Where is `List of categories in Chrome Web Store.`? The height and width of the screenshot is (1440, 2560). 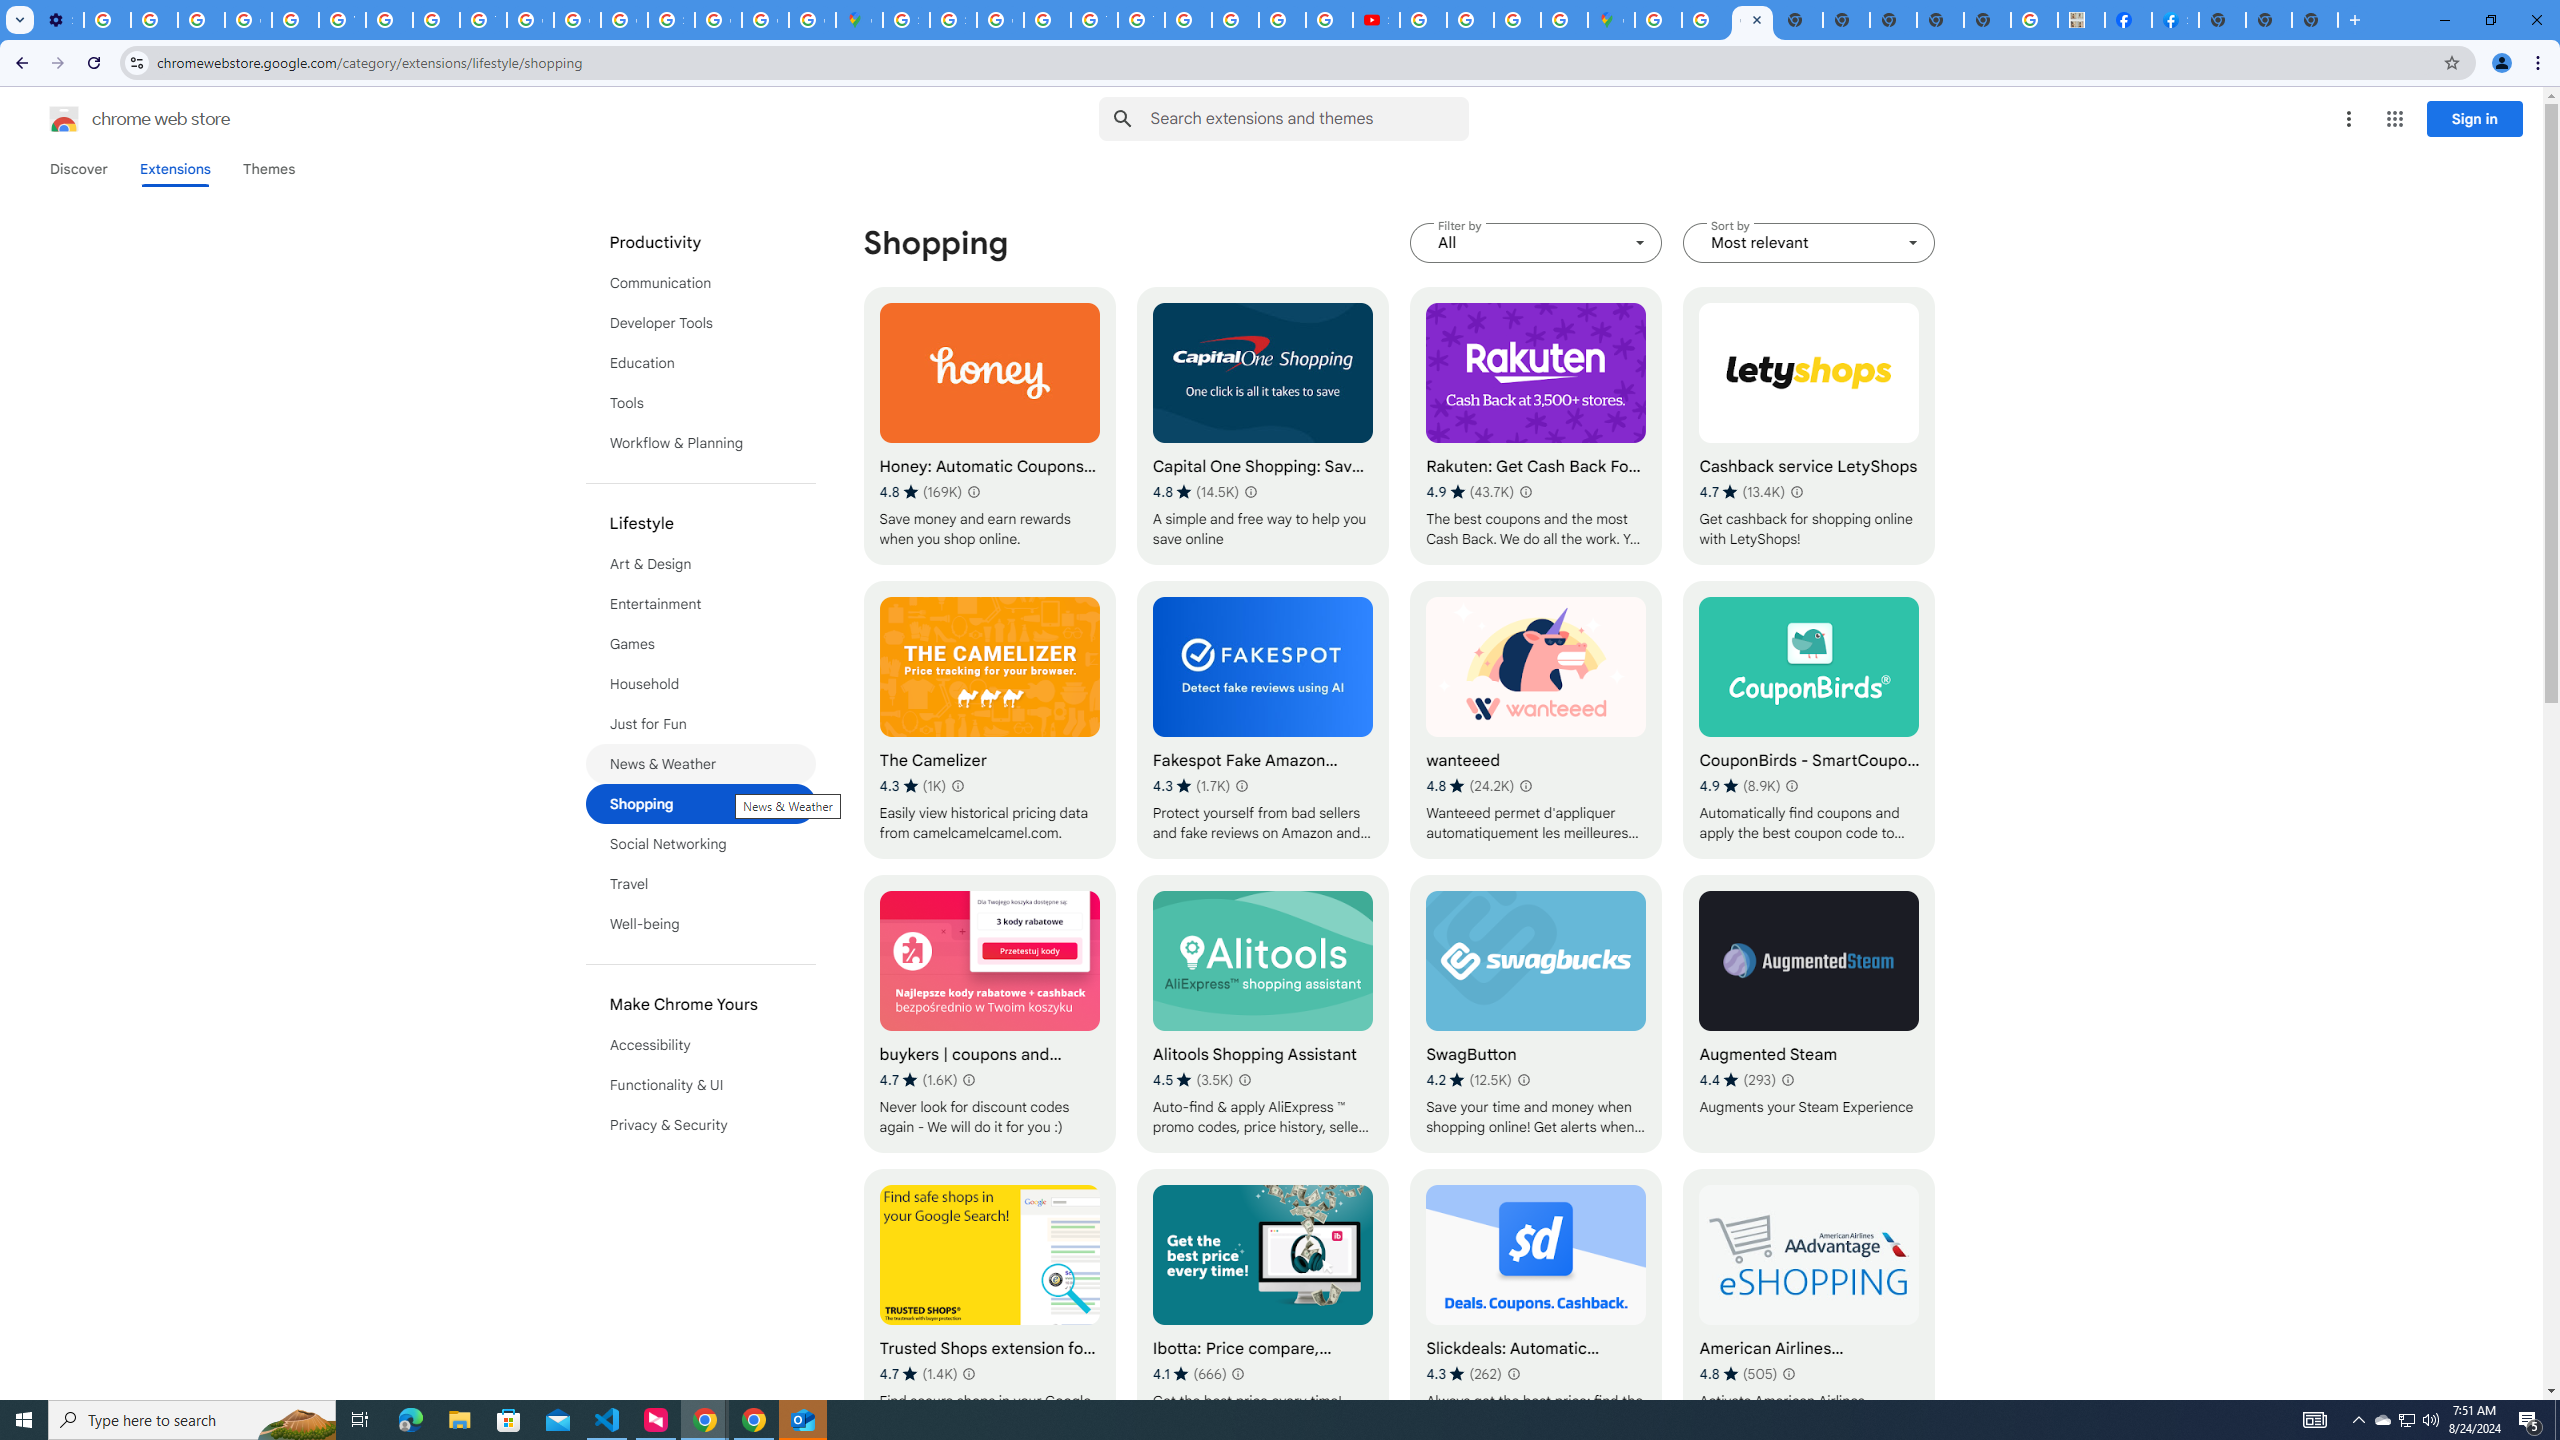 List of categories in Chrome Web Store. is located at coordinates (701, 684).